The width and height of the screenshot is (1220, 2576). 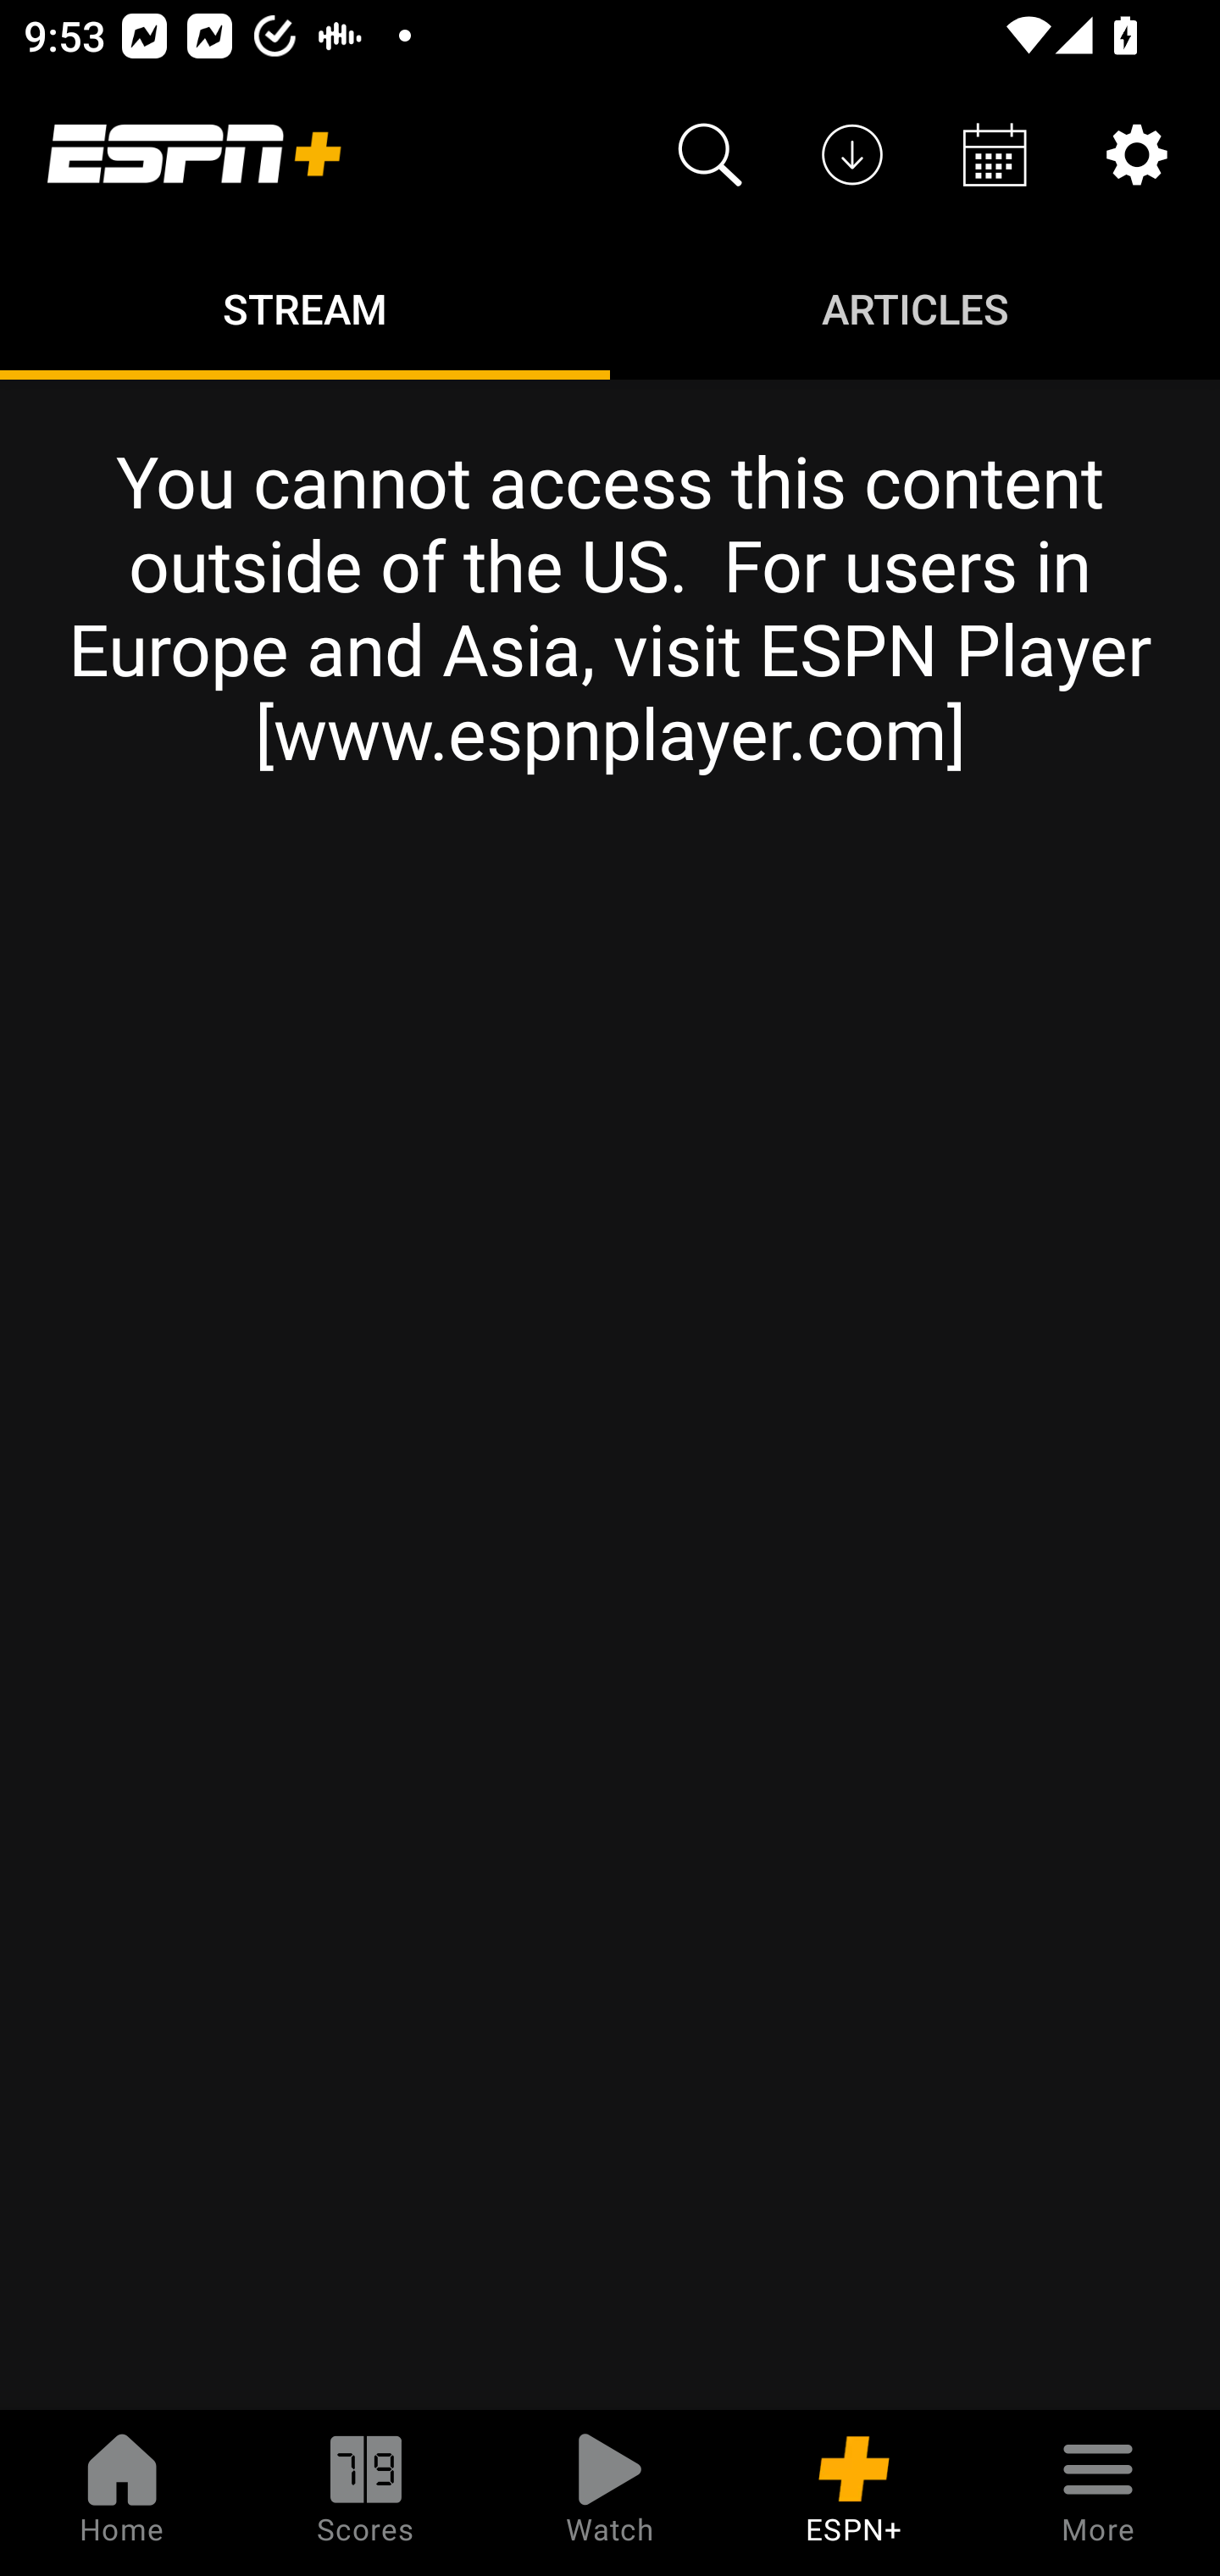 What do you see at coordinates (122, 2493) in the screenshot?
I see `Home` at bounding box center [122, 2493].